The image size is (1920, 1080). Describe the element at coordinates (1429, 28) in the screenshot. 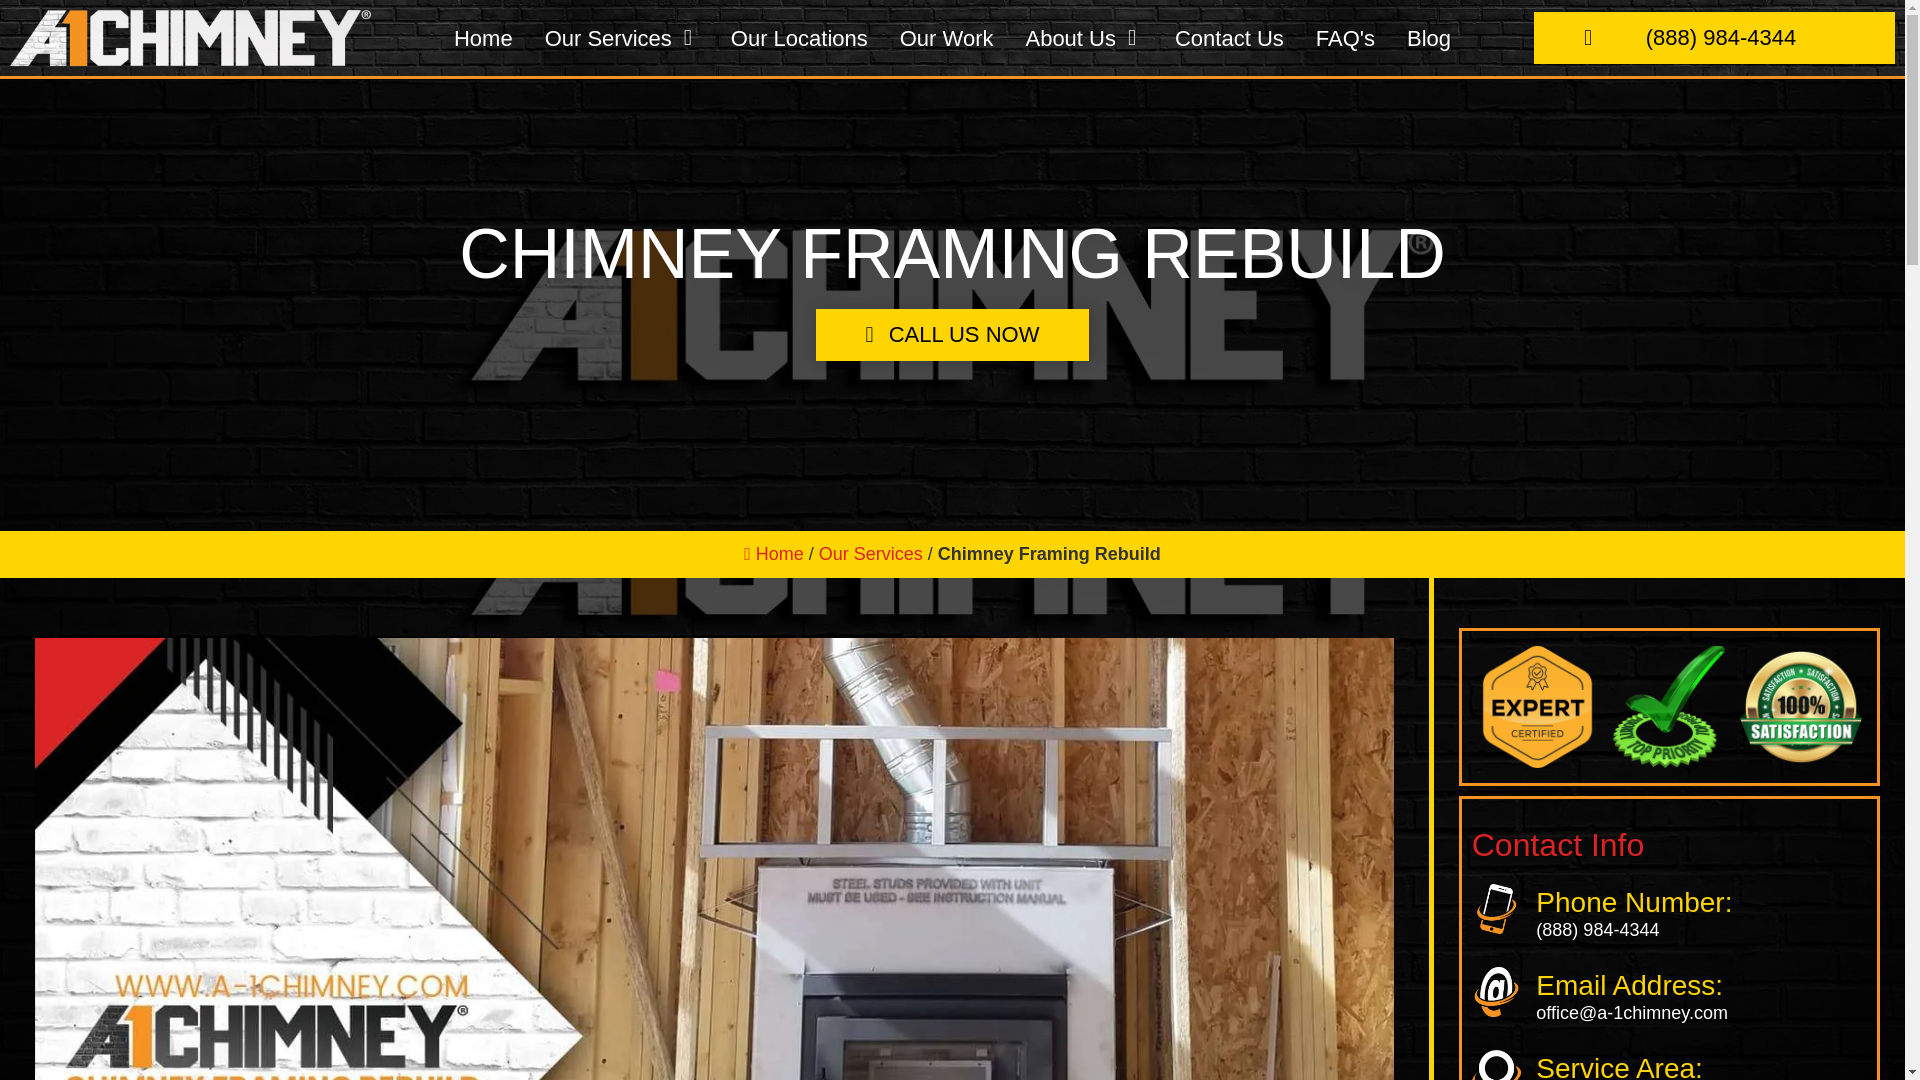

I see `Blog` at that location.